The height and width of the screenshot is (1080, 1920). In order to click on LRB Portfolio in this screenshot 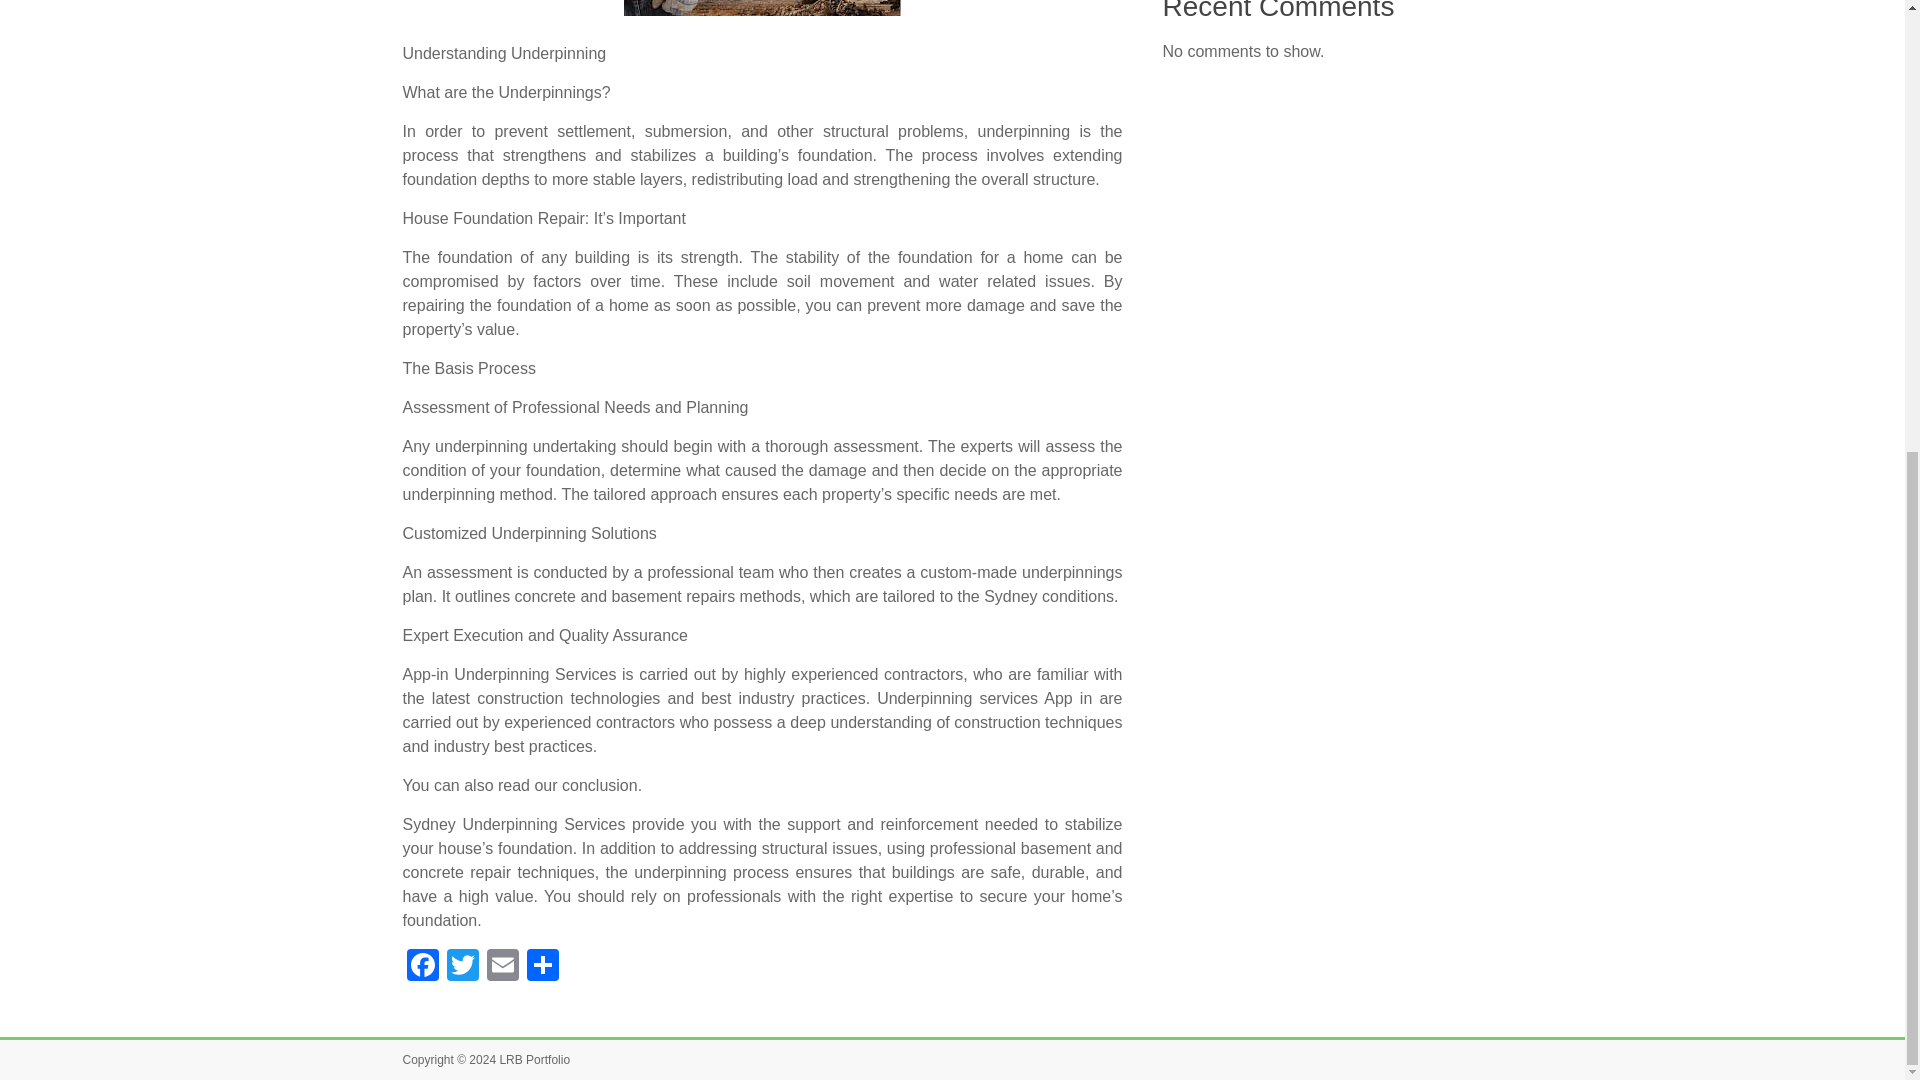, I will do `click(534, 1060)`.